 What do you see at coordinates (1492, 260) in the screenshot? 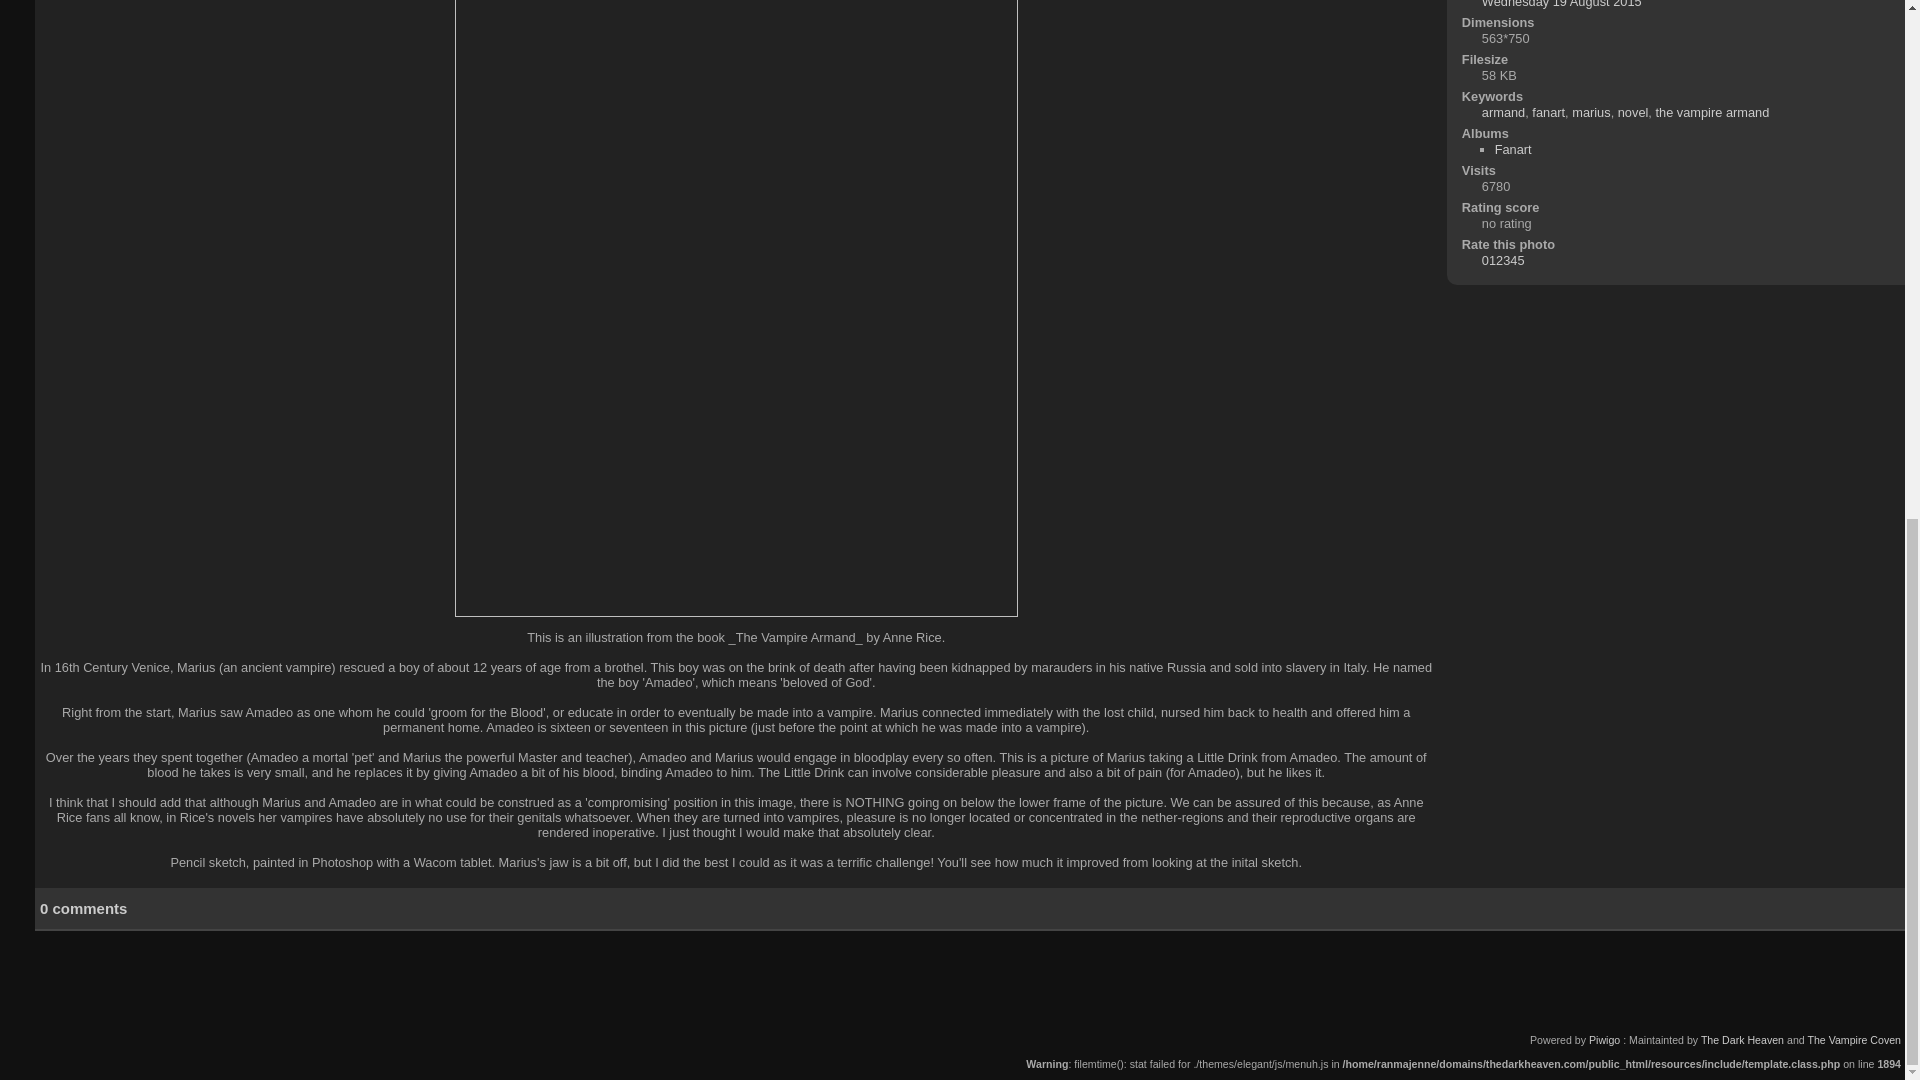
I see `1` at bounding box center [1492, 260].